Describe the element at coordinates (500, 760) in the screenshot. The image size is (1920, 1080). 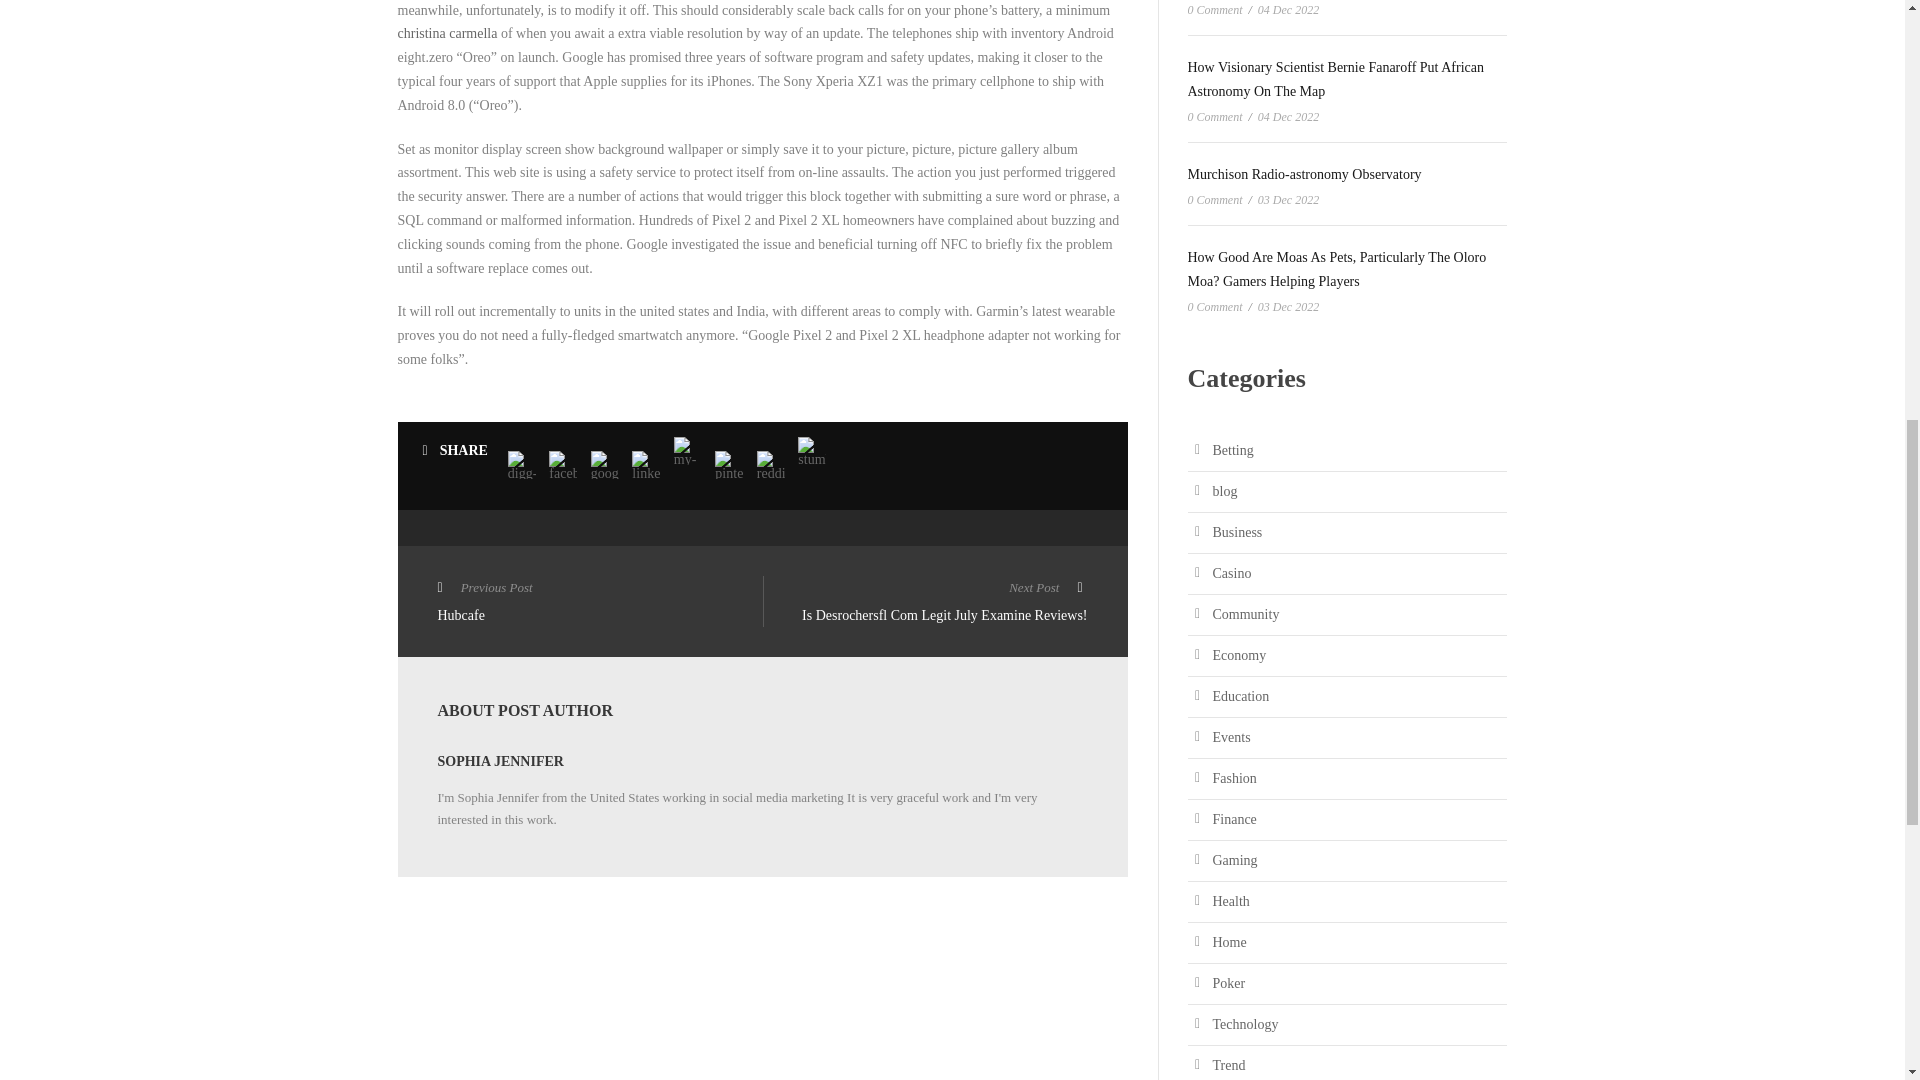
I see `SOPHIA JENNIFER` at that location.